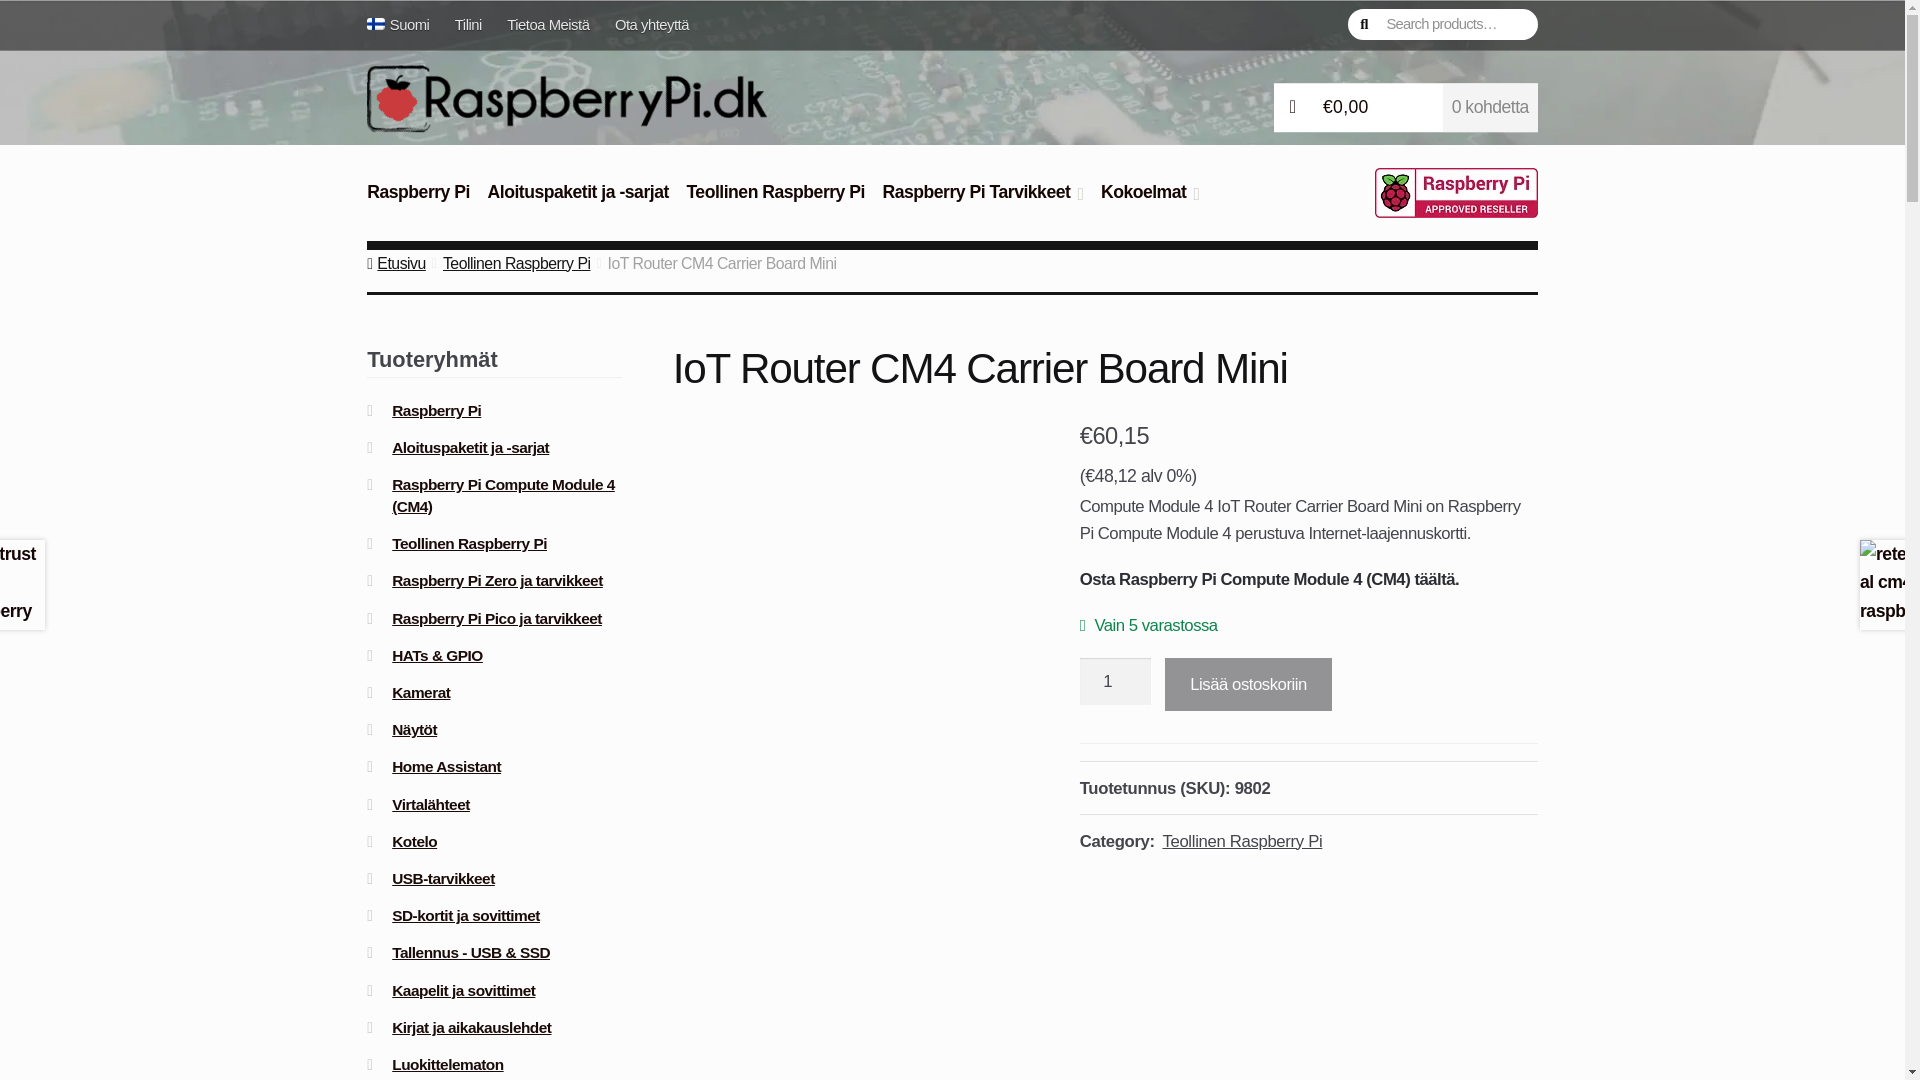 Image resolution: width=1920 pixels, height=1080 pixels. I want to click on View your shopping cart, so click(1406, 108).